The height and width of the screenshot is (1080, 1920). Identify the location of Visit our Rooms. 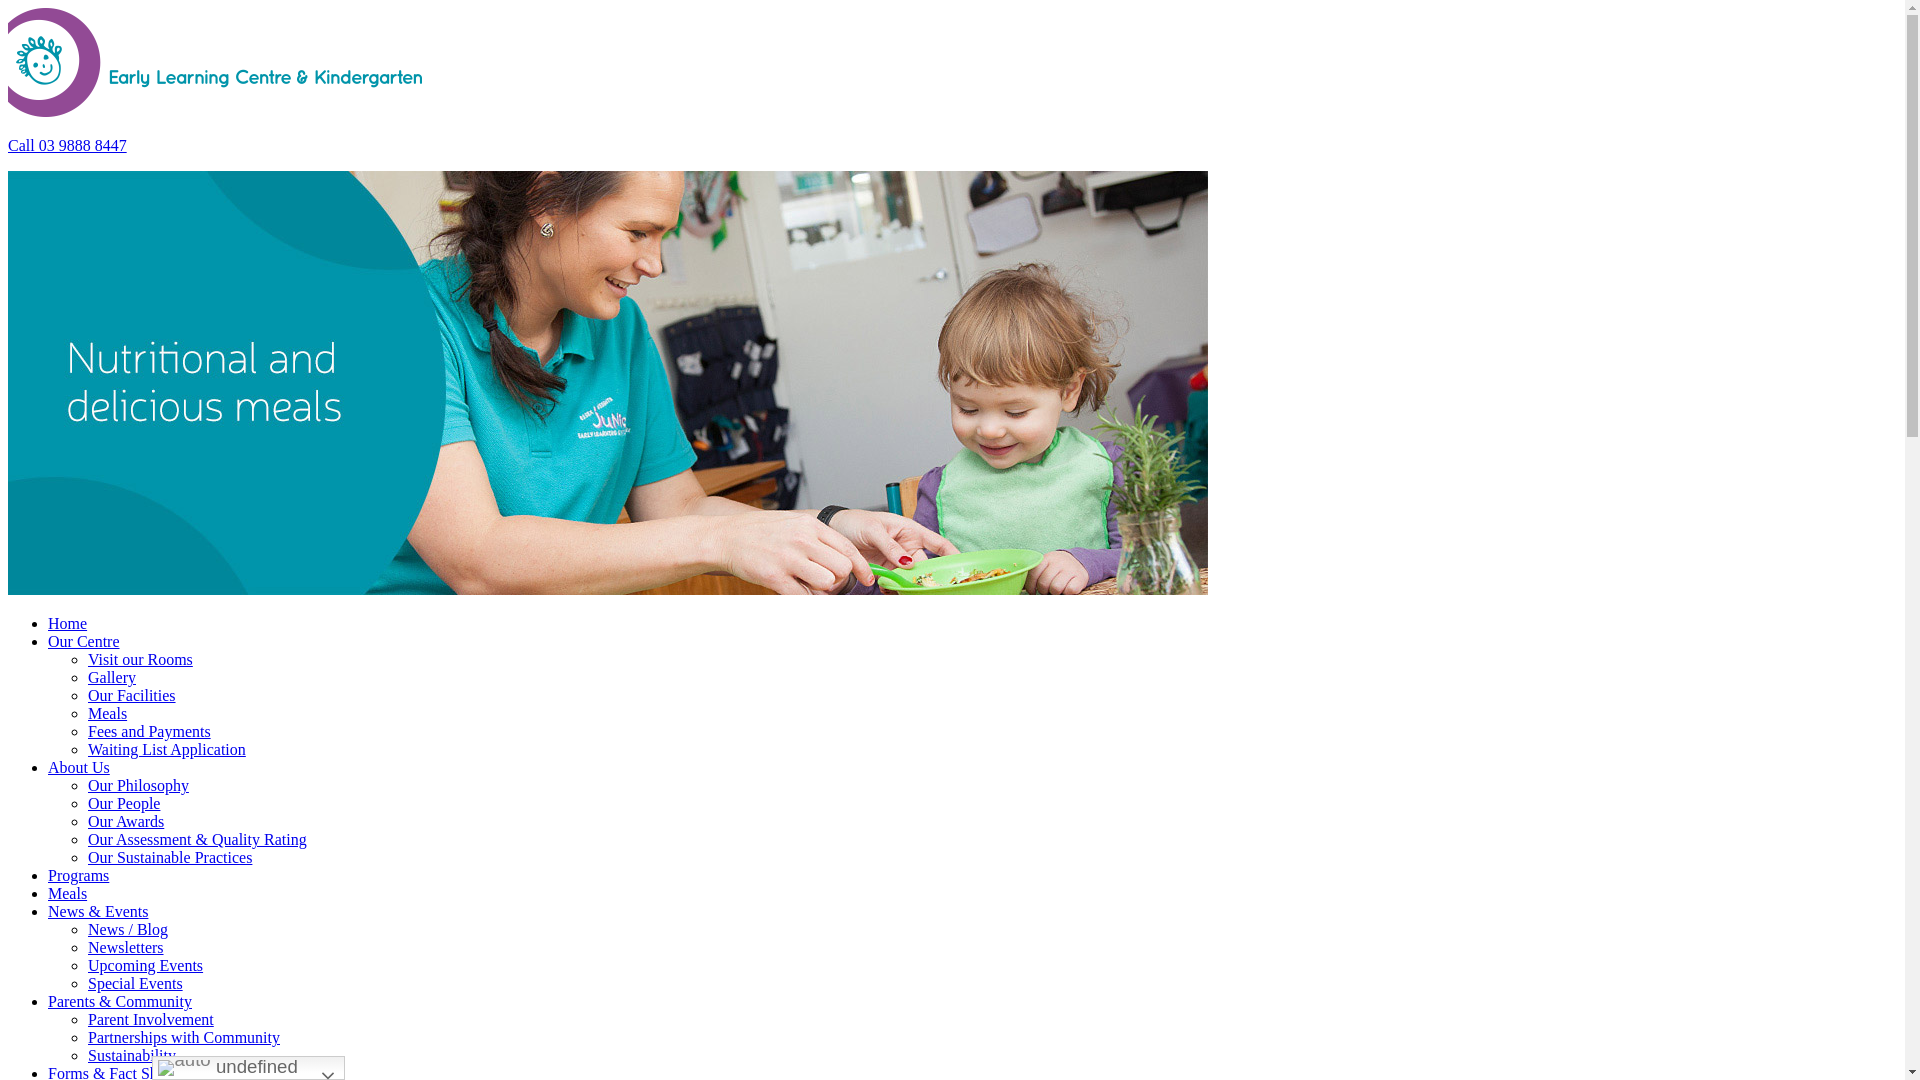
(140, 660).